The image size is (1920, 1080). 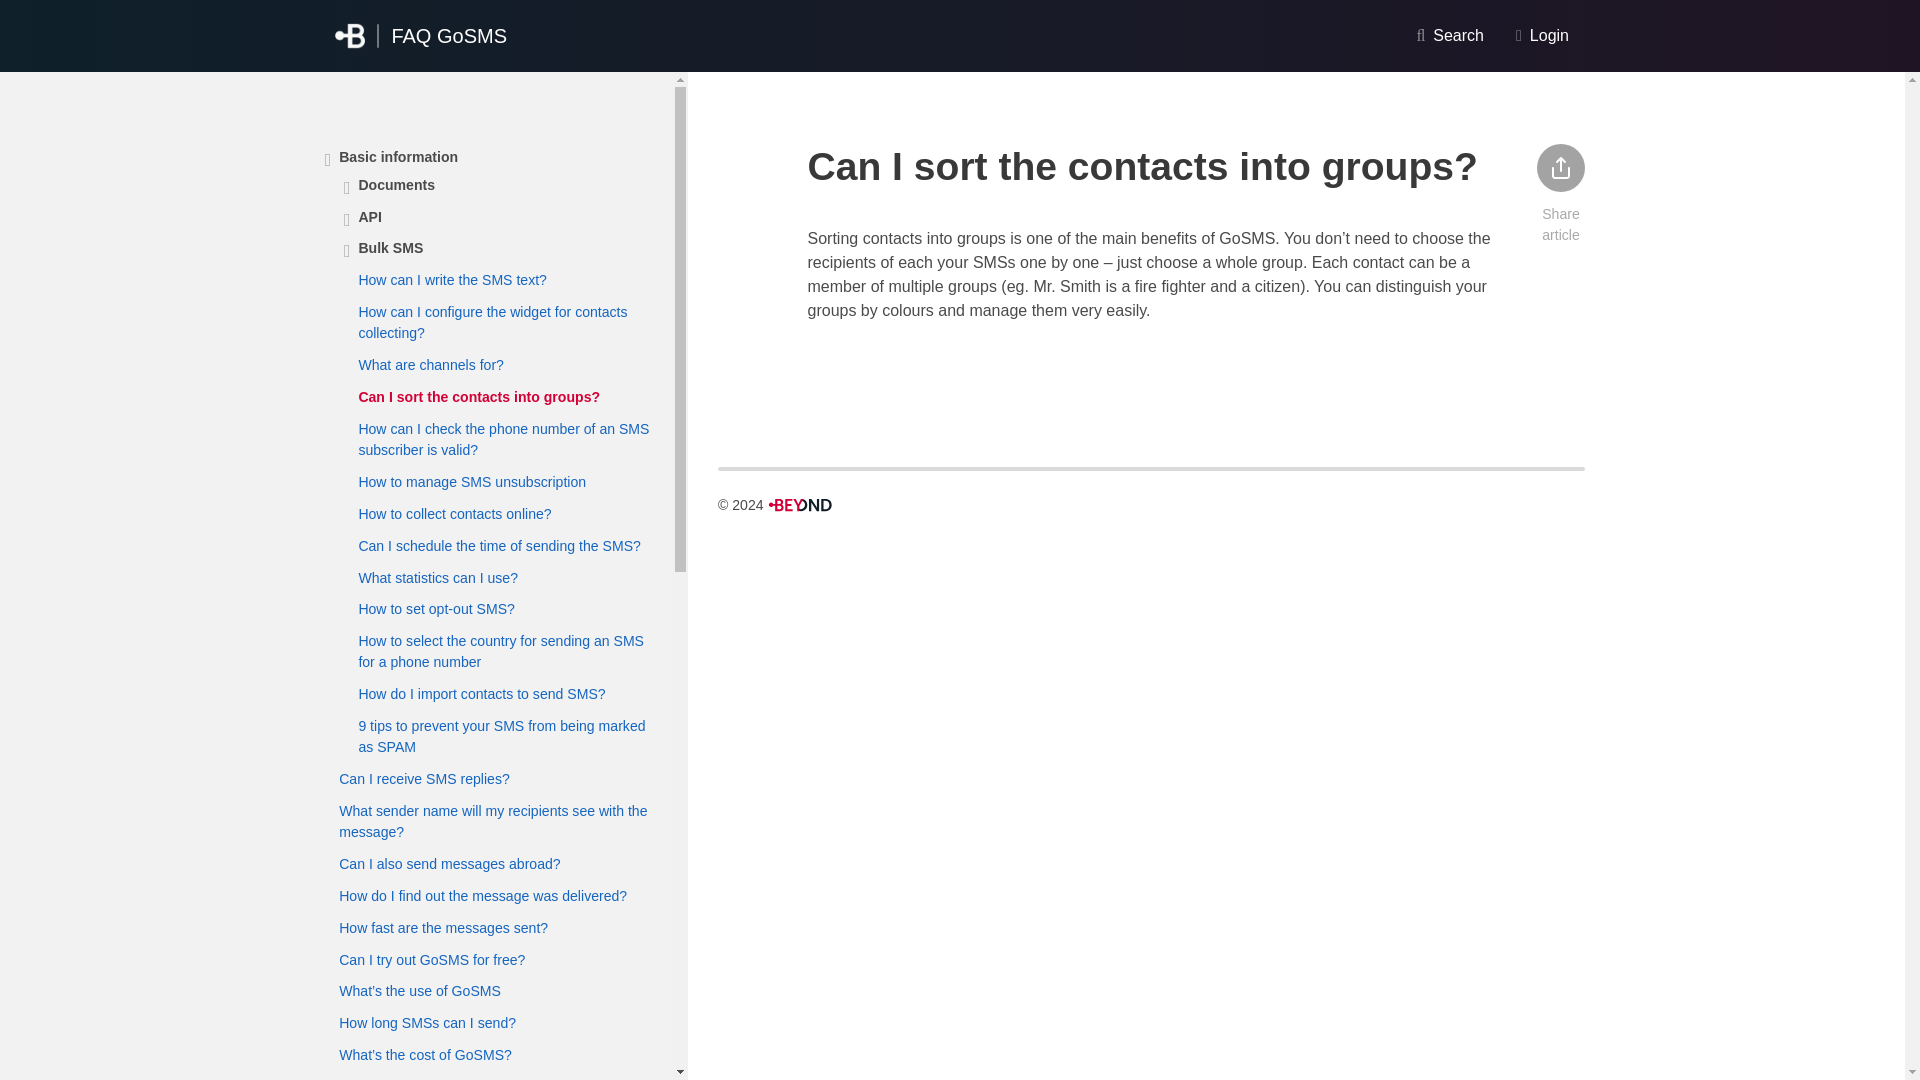 I want to click on Login, so click(x=1542, y=36).